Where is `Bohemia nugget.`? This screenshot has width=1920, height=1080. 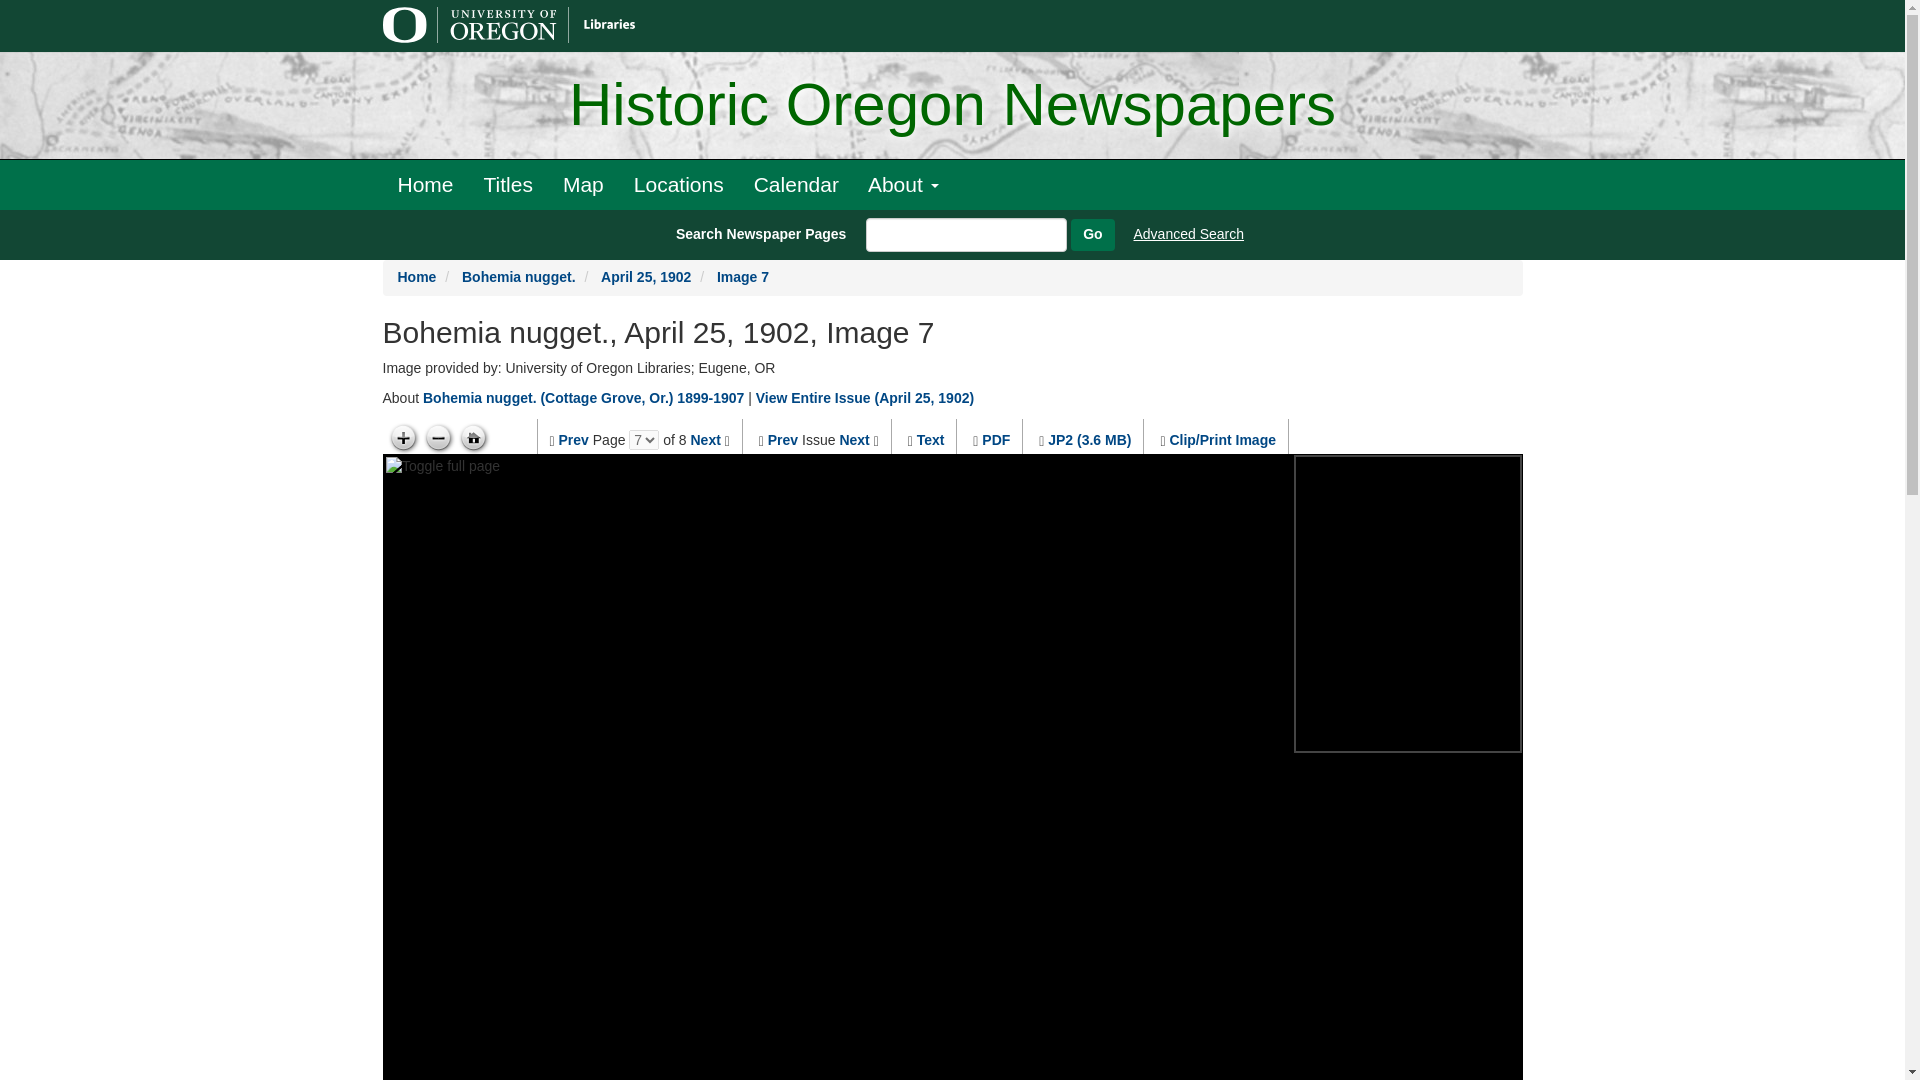 Bohemia nugget. is located at coordinates (519, 276).